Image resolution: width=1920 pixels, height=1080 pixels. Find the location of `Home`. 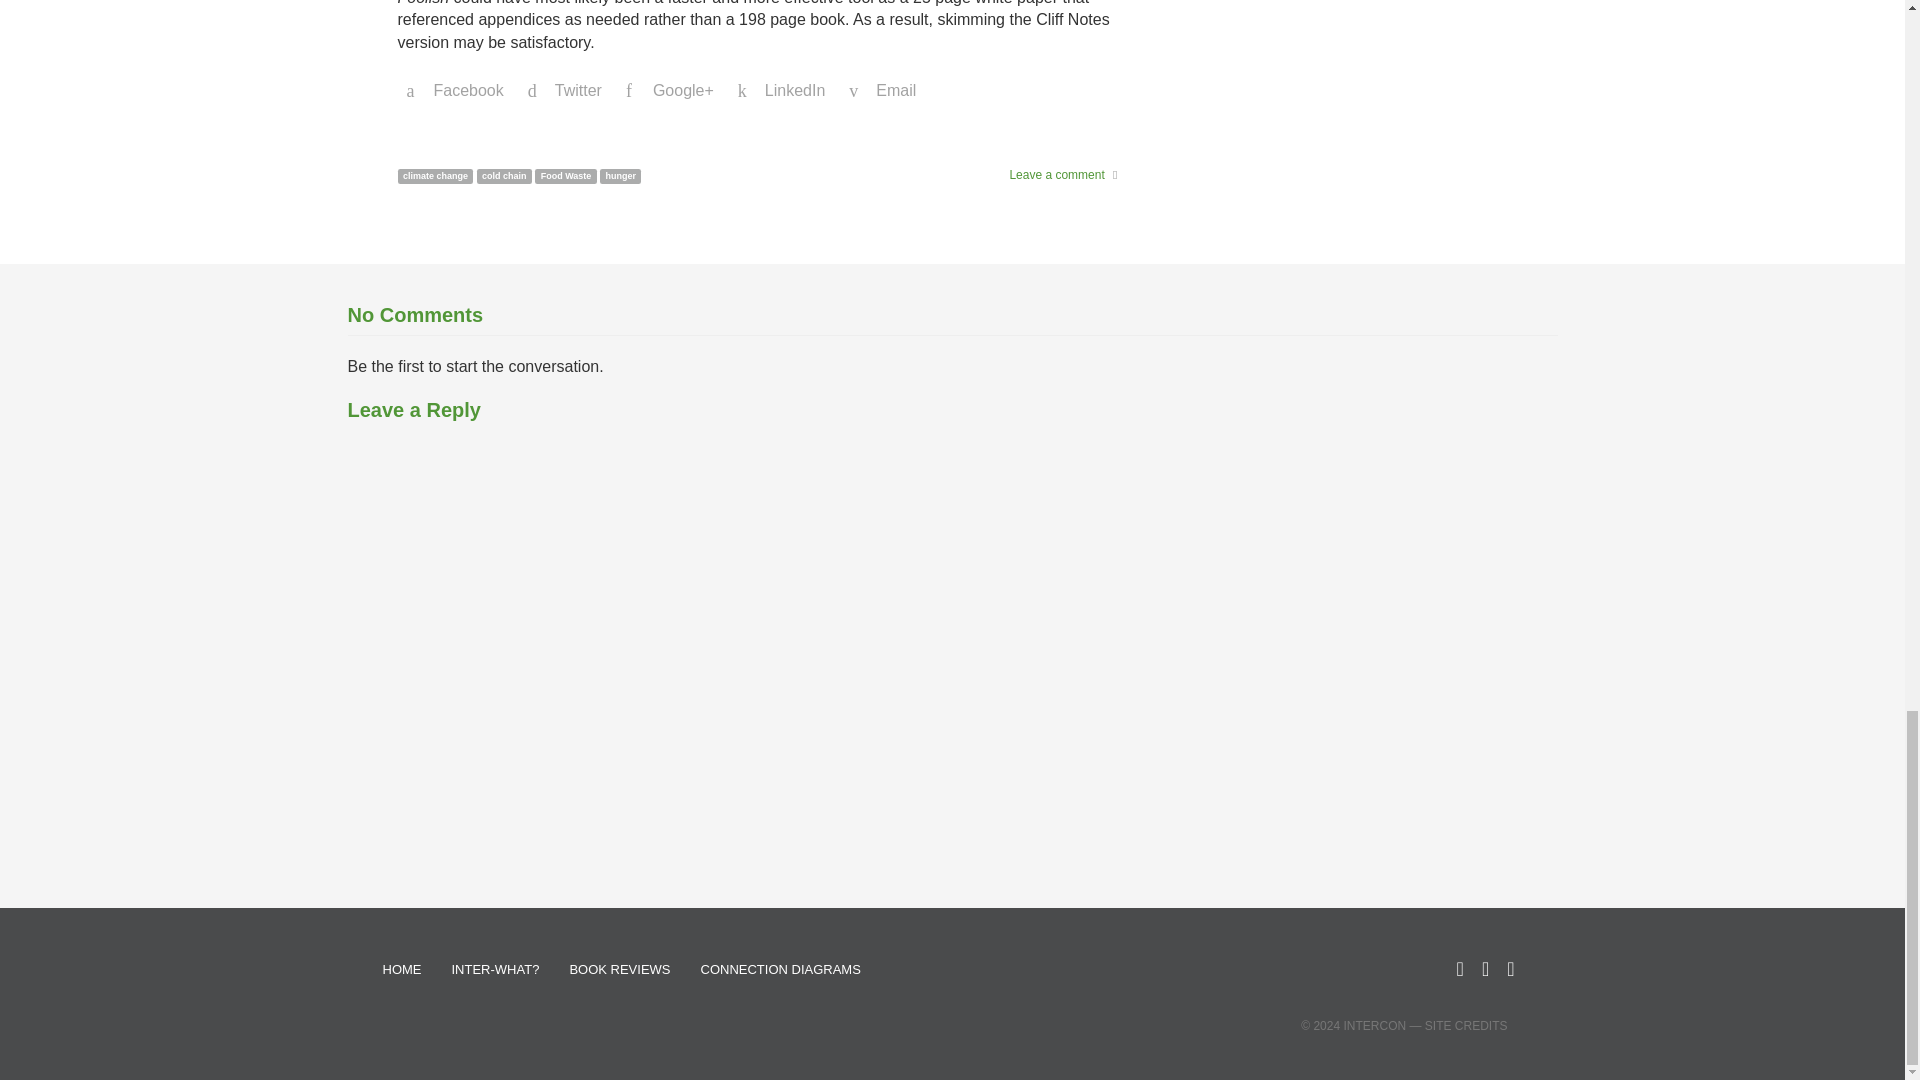

Home is located at coordinates (402, 970).